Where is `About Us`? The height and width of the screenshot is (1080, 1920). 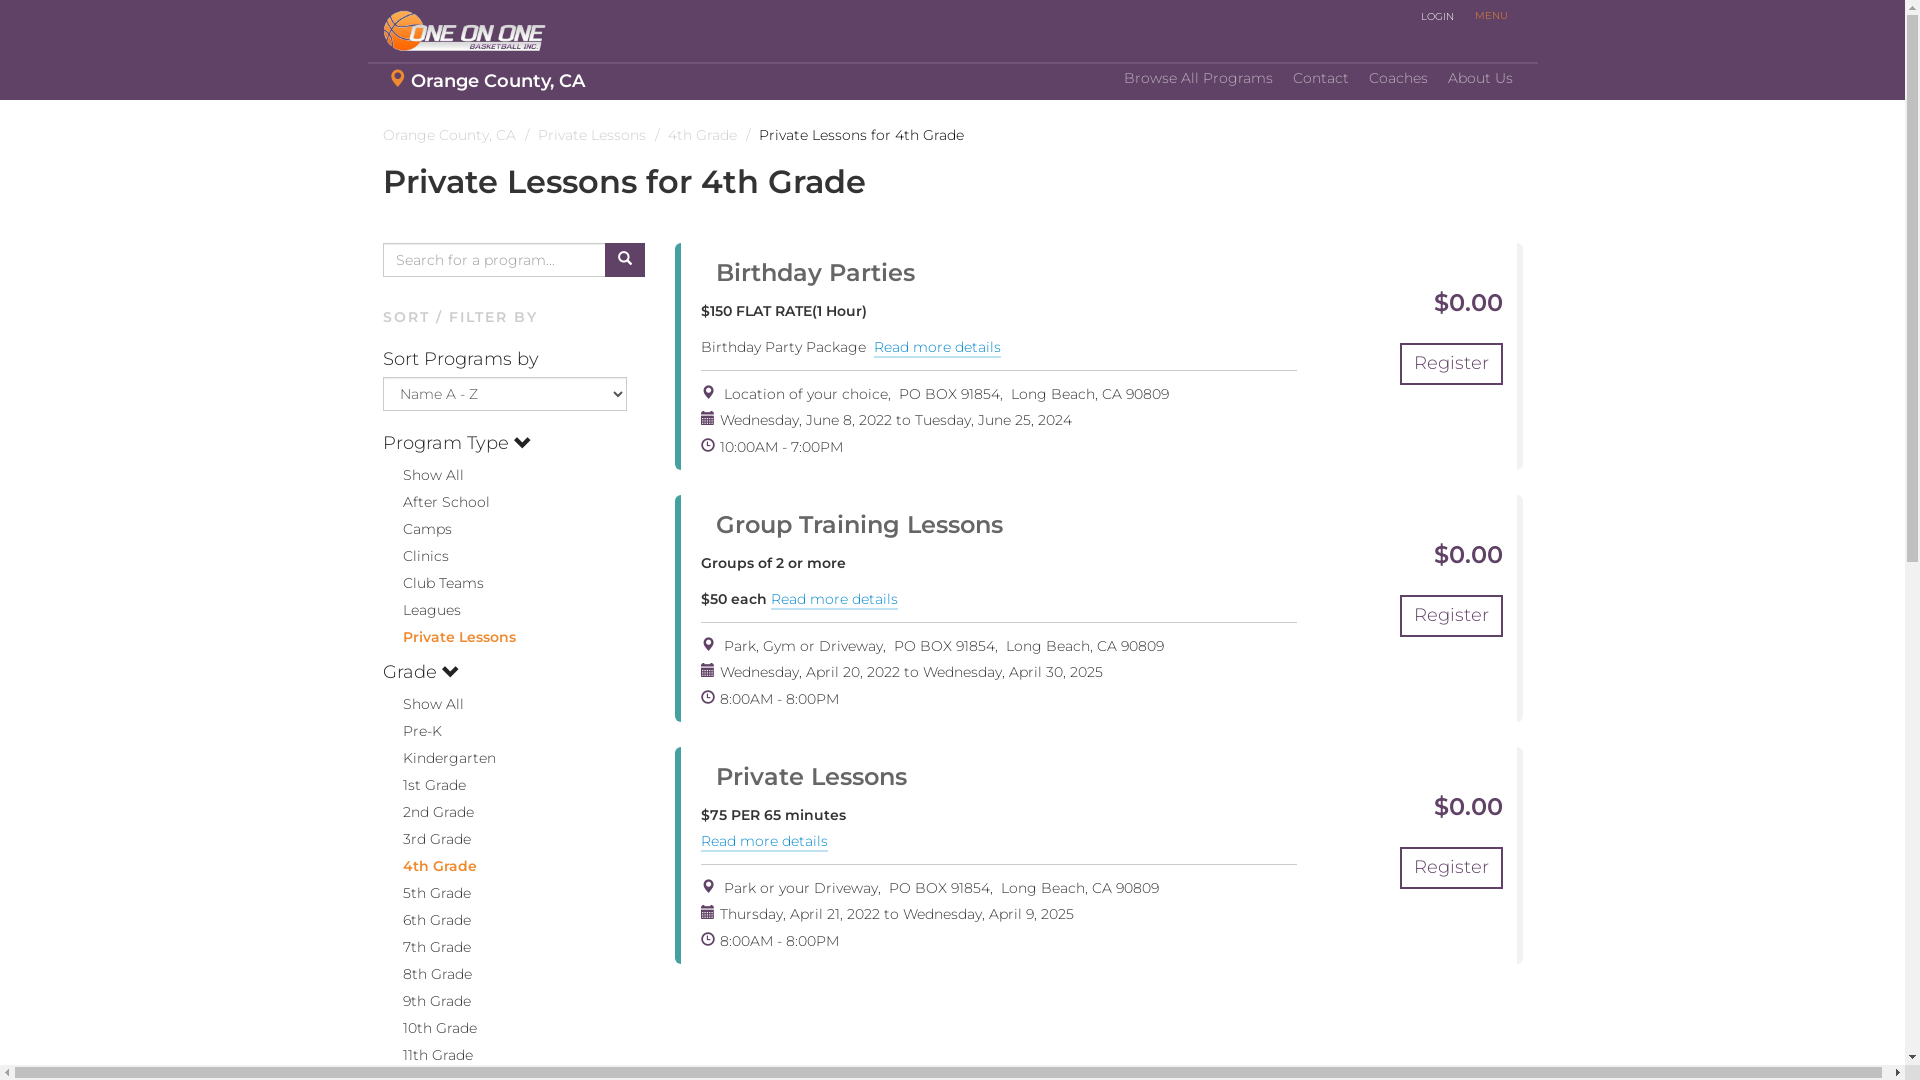
About Us is located at coordinates (1480, 79).